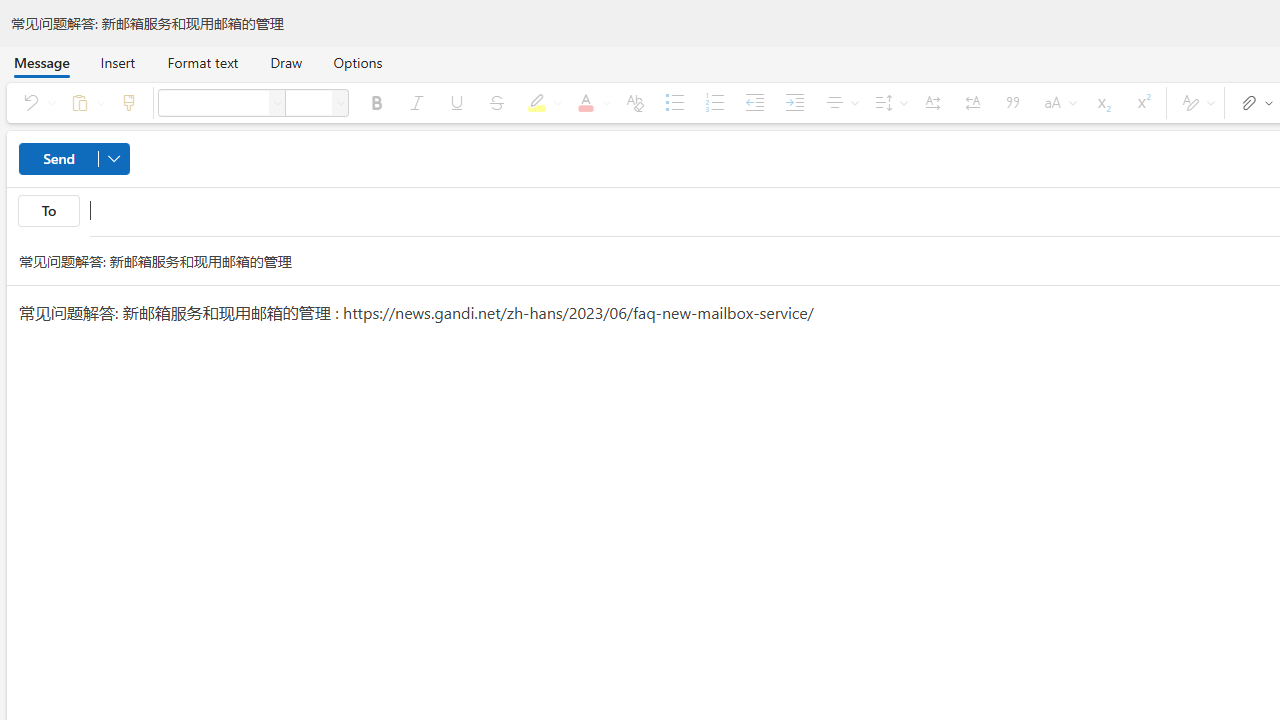  I want to click on Superscript, so click(1142, 102).